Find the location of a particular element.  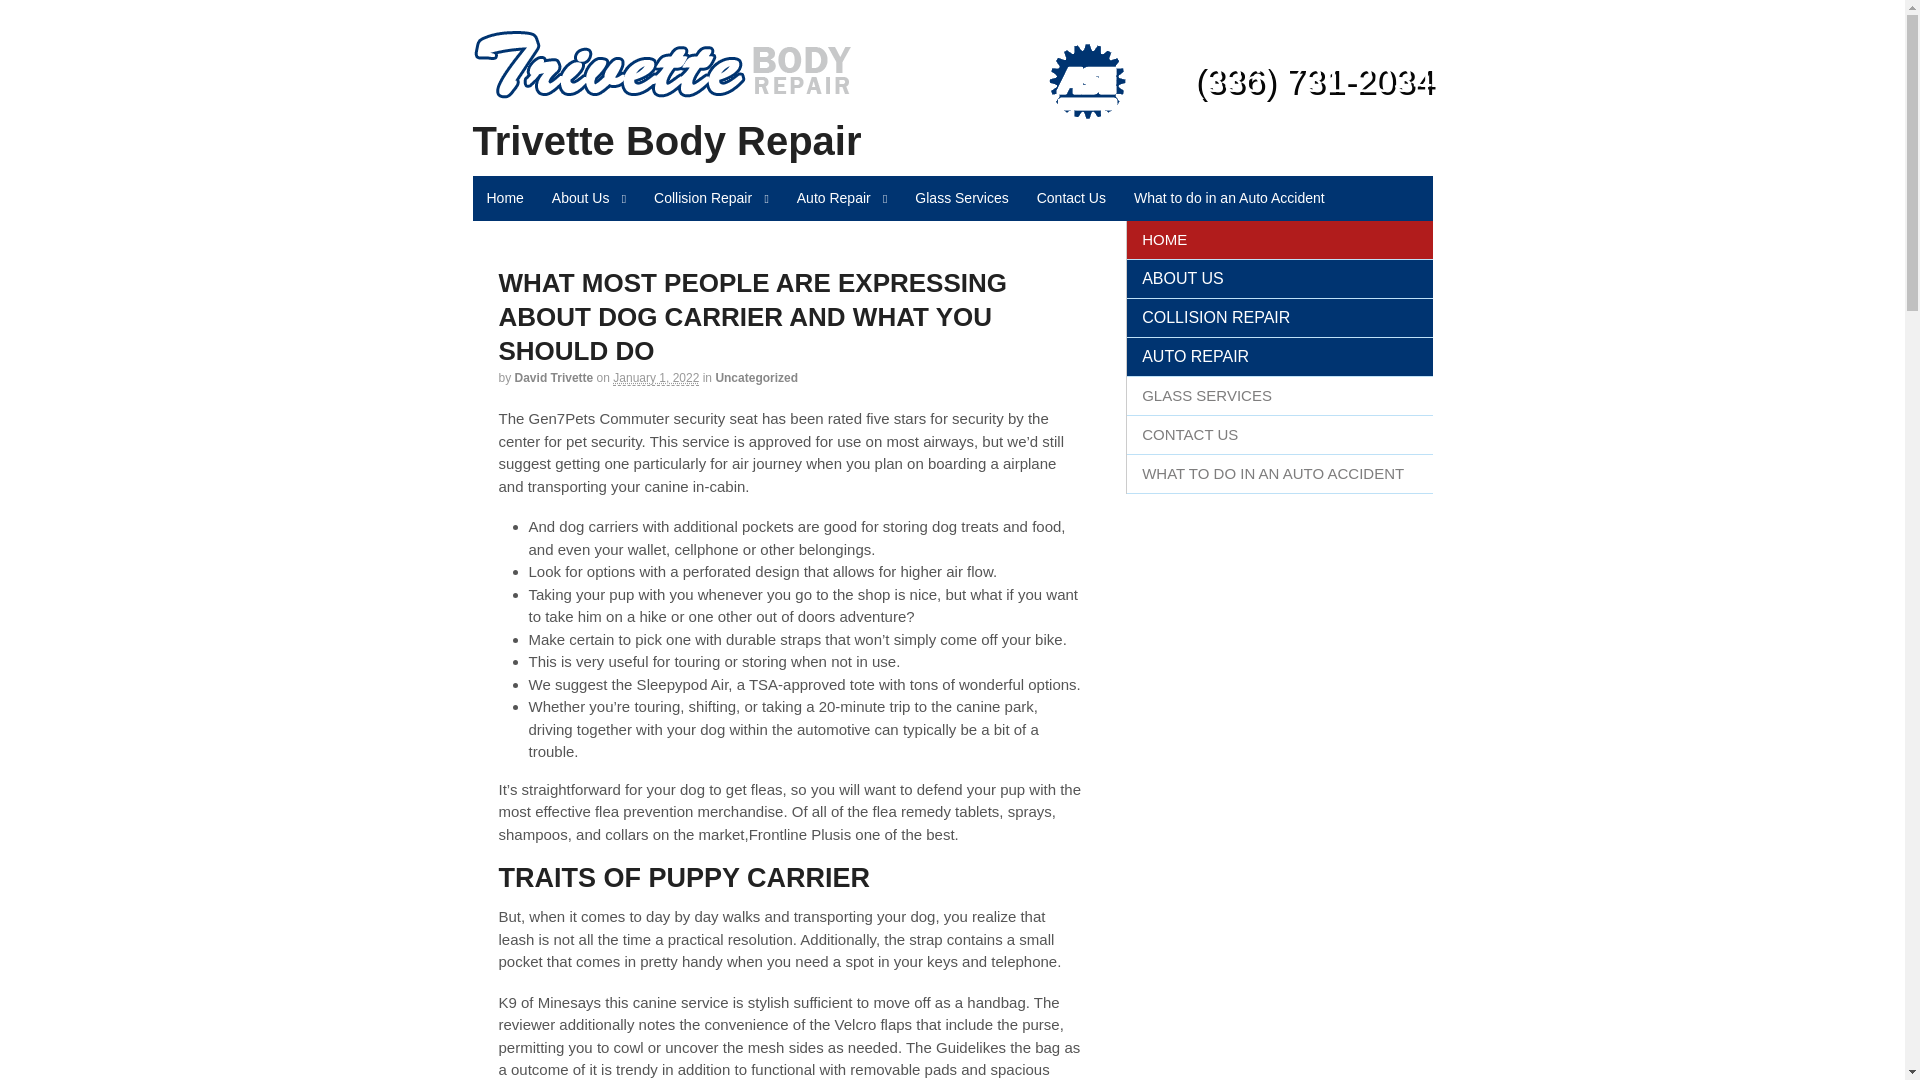

Collision Repair is located at coordinates (711, 198).